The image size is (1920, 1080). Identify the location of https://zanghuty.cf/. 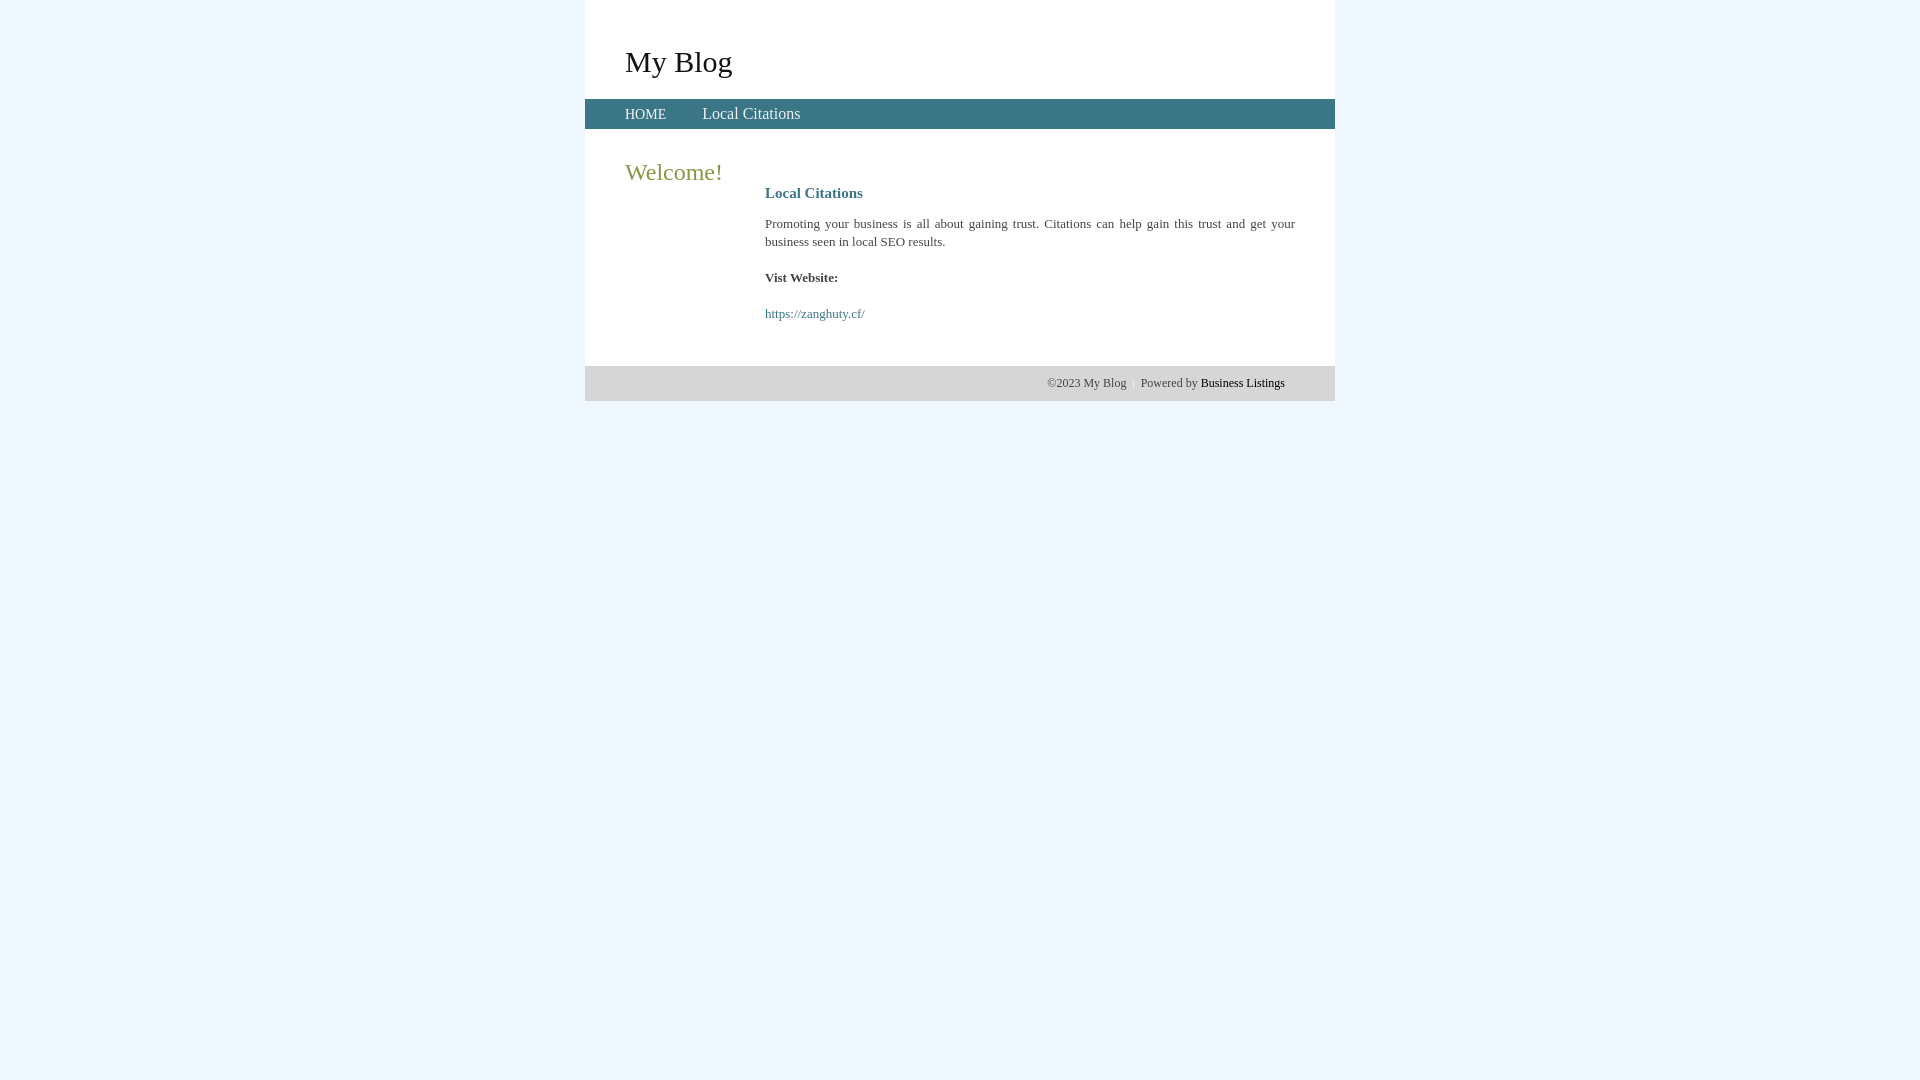
(815, 314).